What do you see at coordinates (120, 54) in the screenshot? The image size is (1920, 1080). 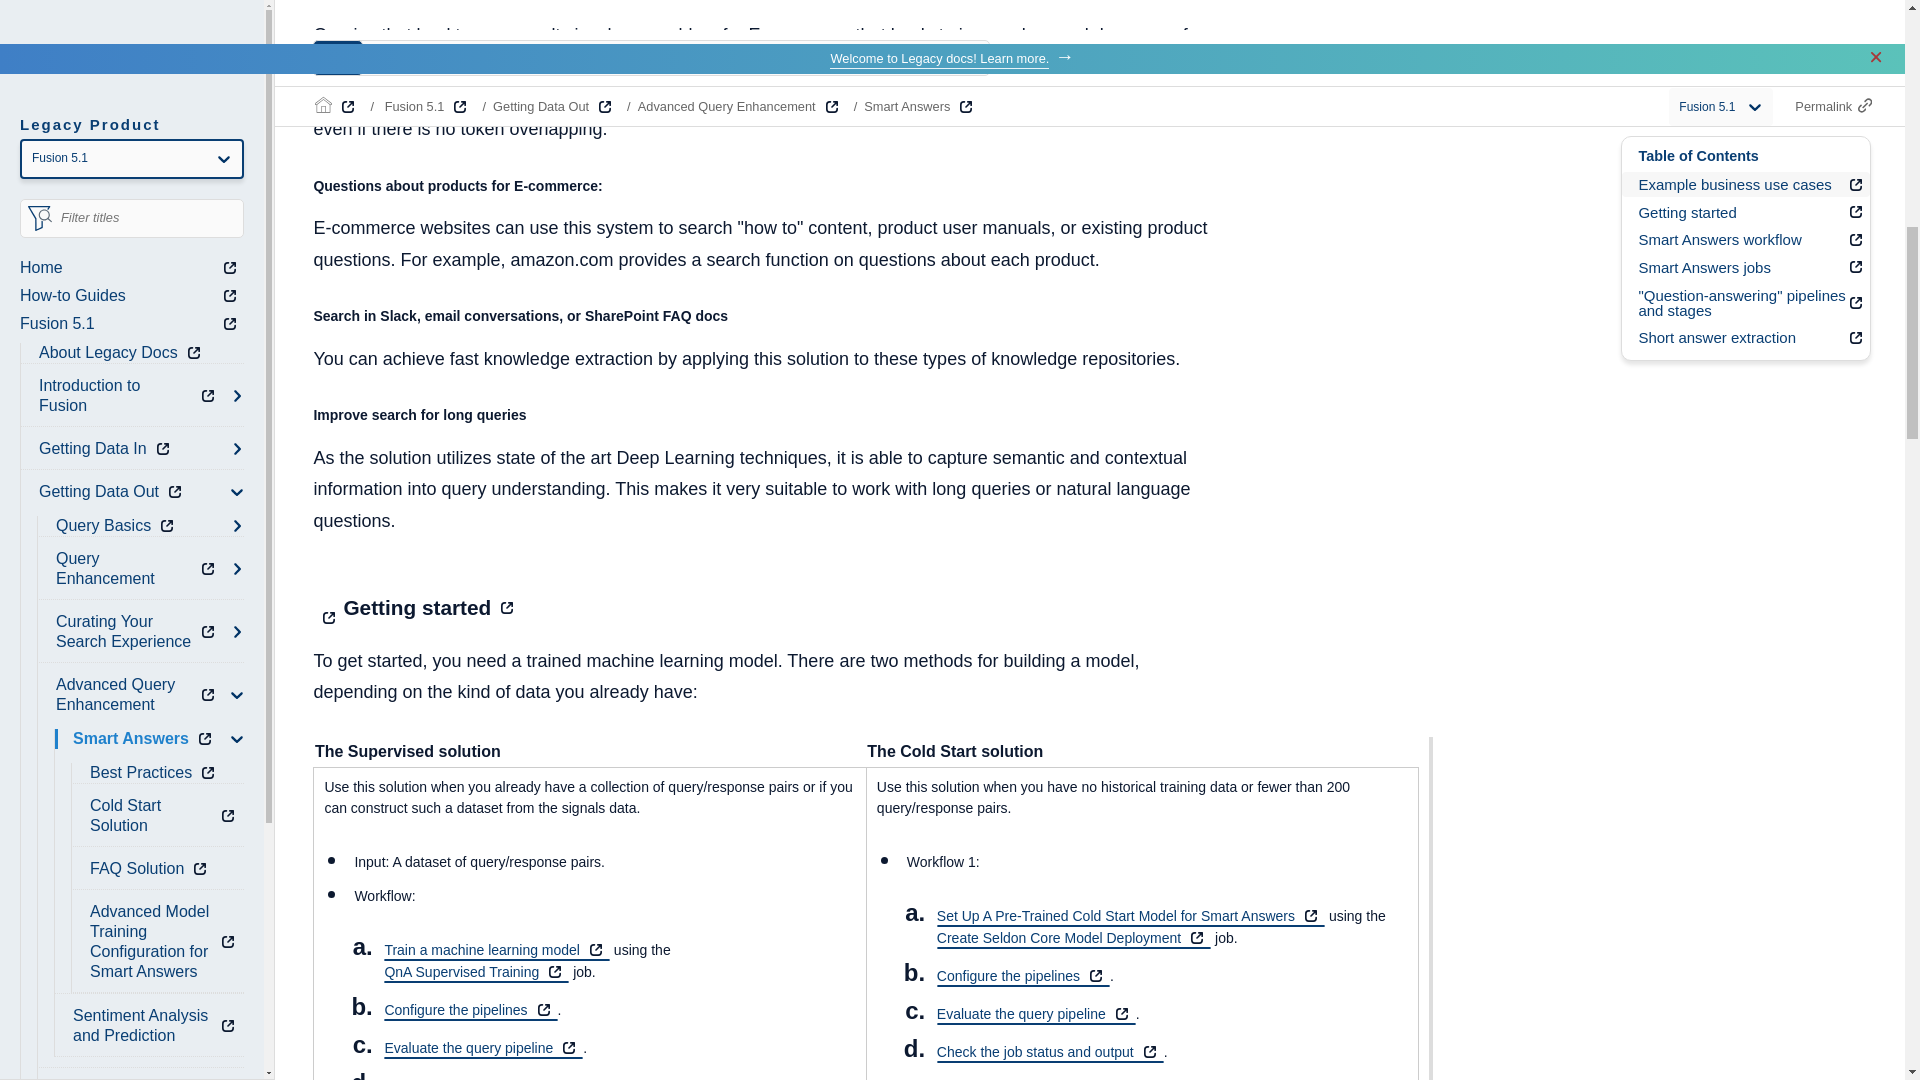 I see `Data Analytics` at bounding box center [120, 54].